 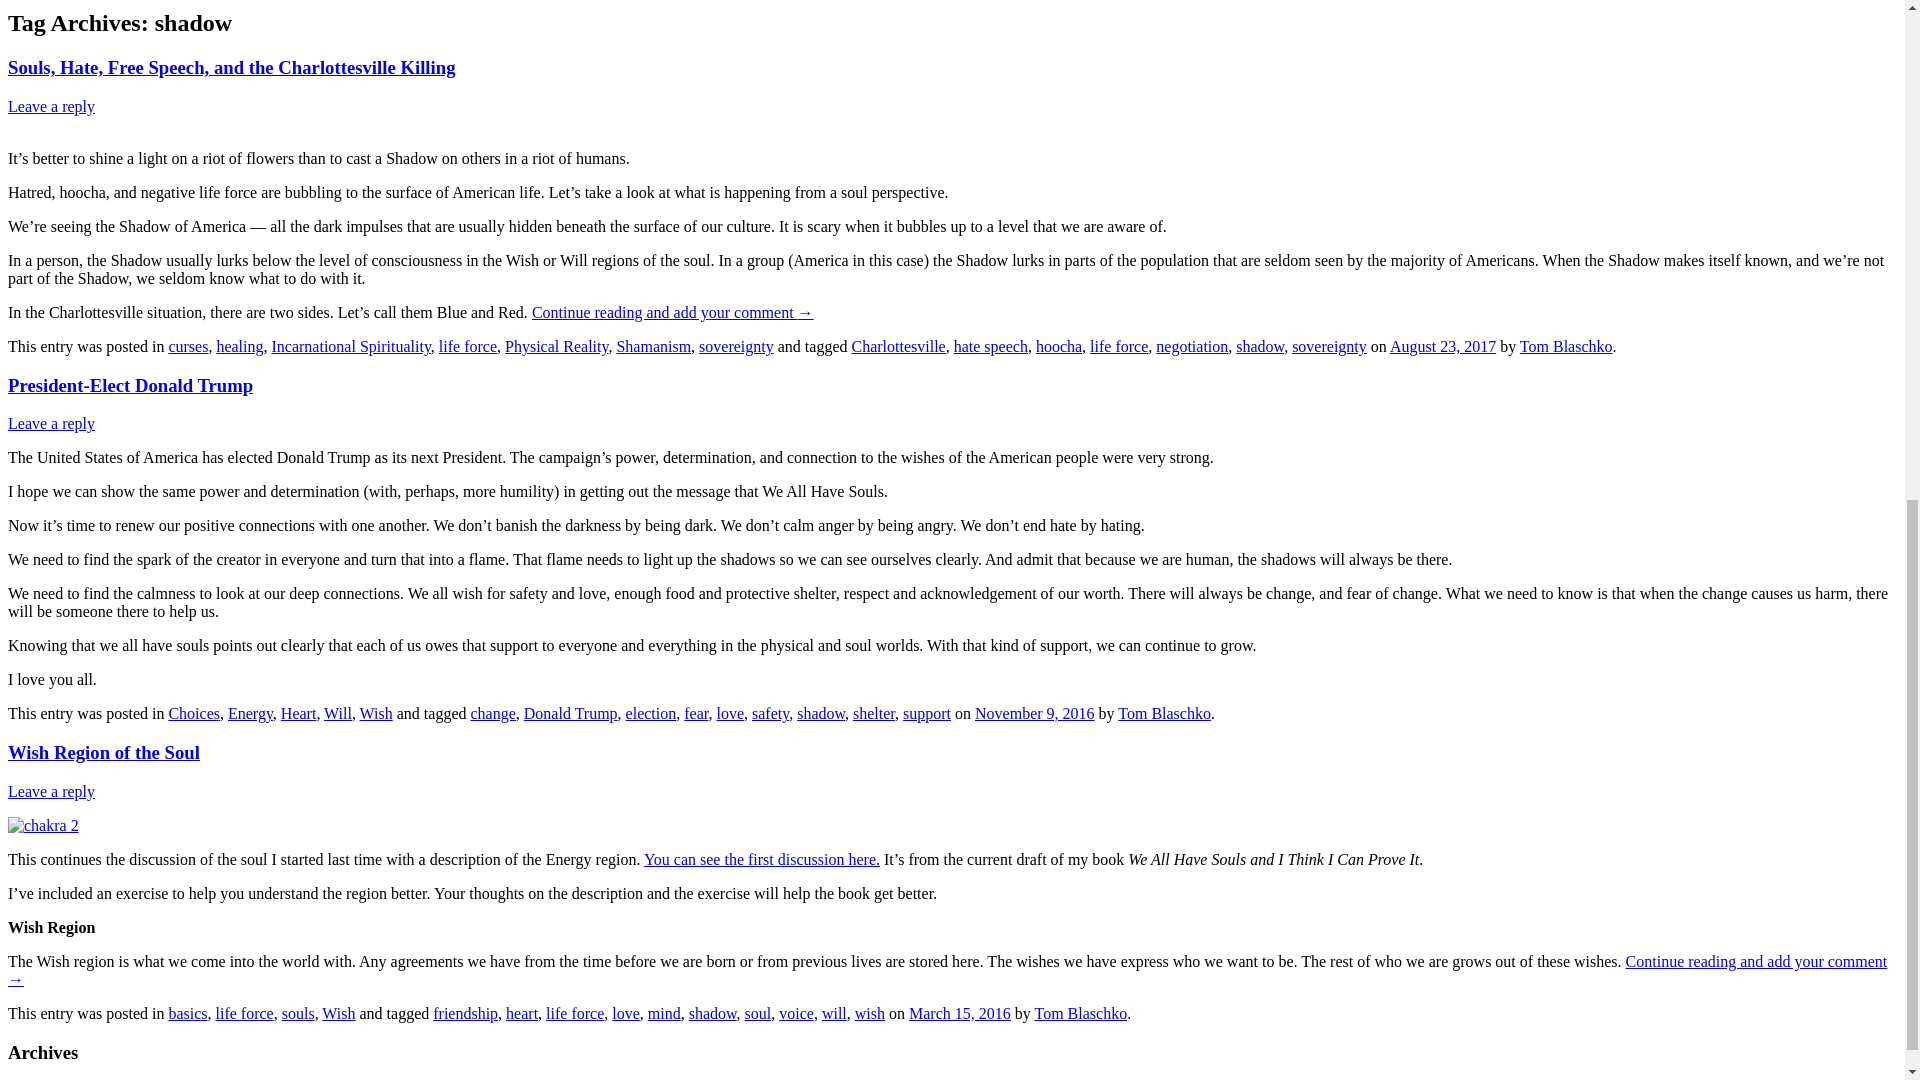 What do you see at coordinates (130, 385) in the screenshot?
I see `Permalink to President-Elect Donald Trump` at bounding box center [130, 385].